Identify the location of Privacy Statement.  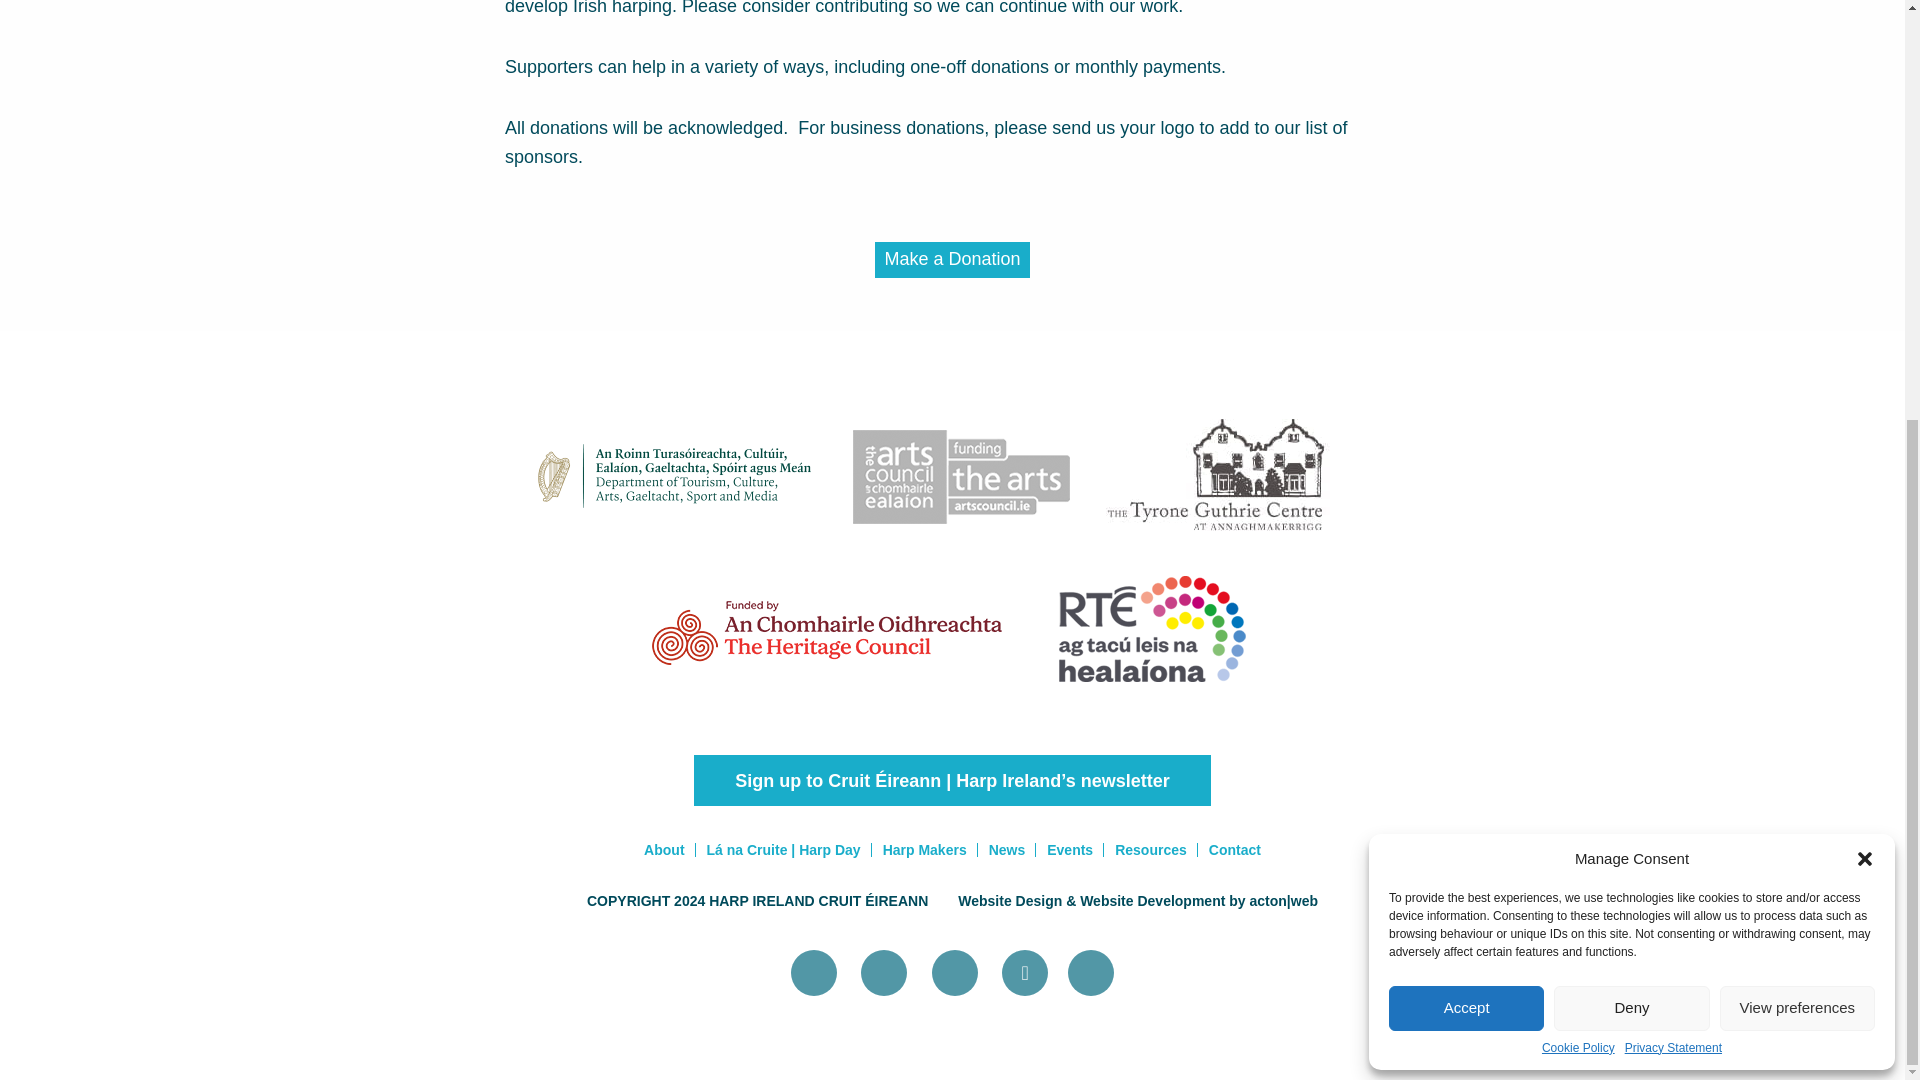
(1673, 370).